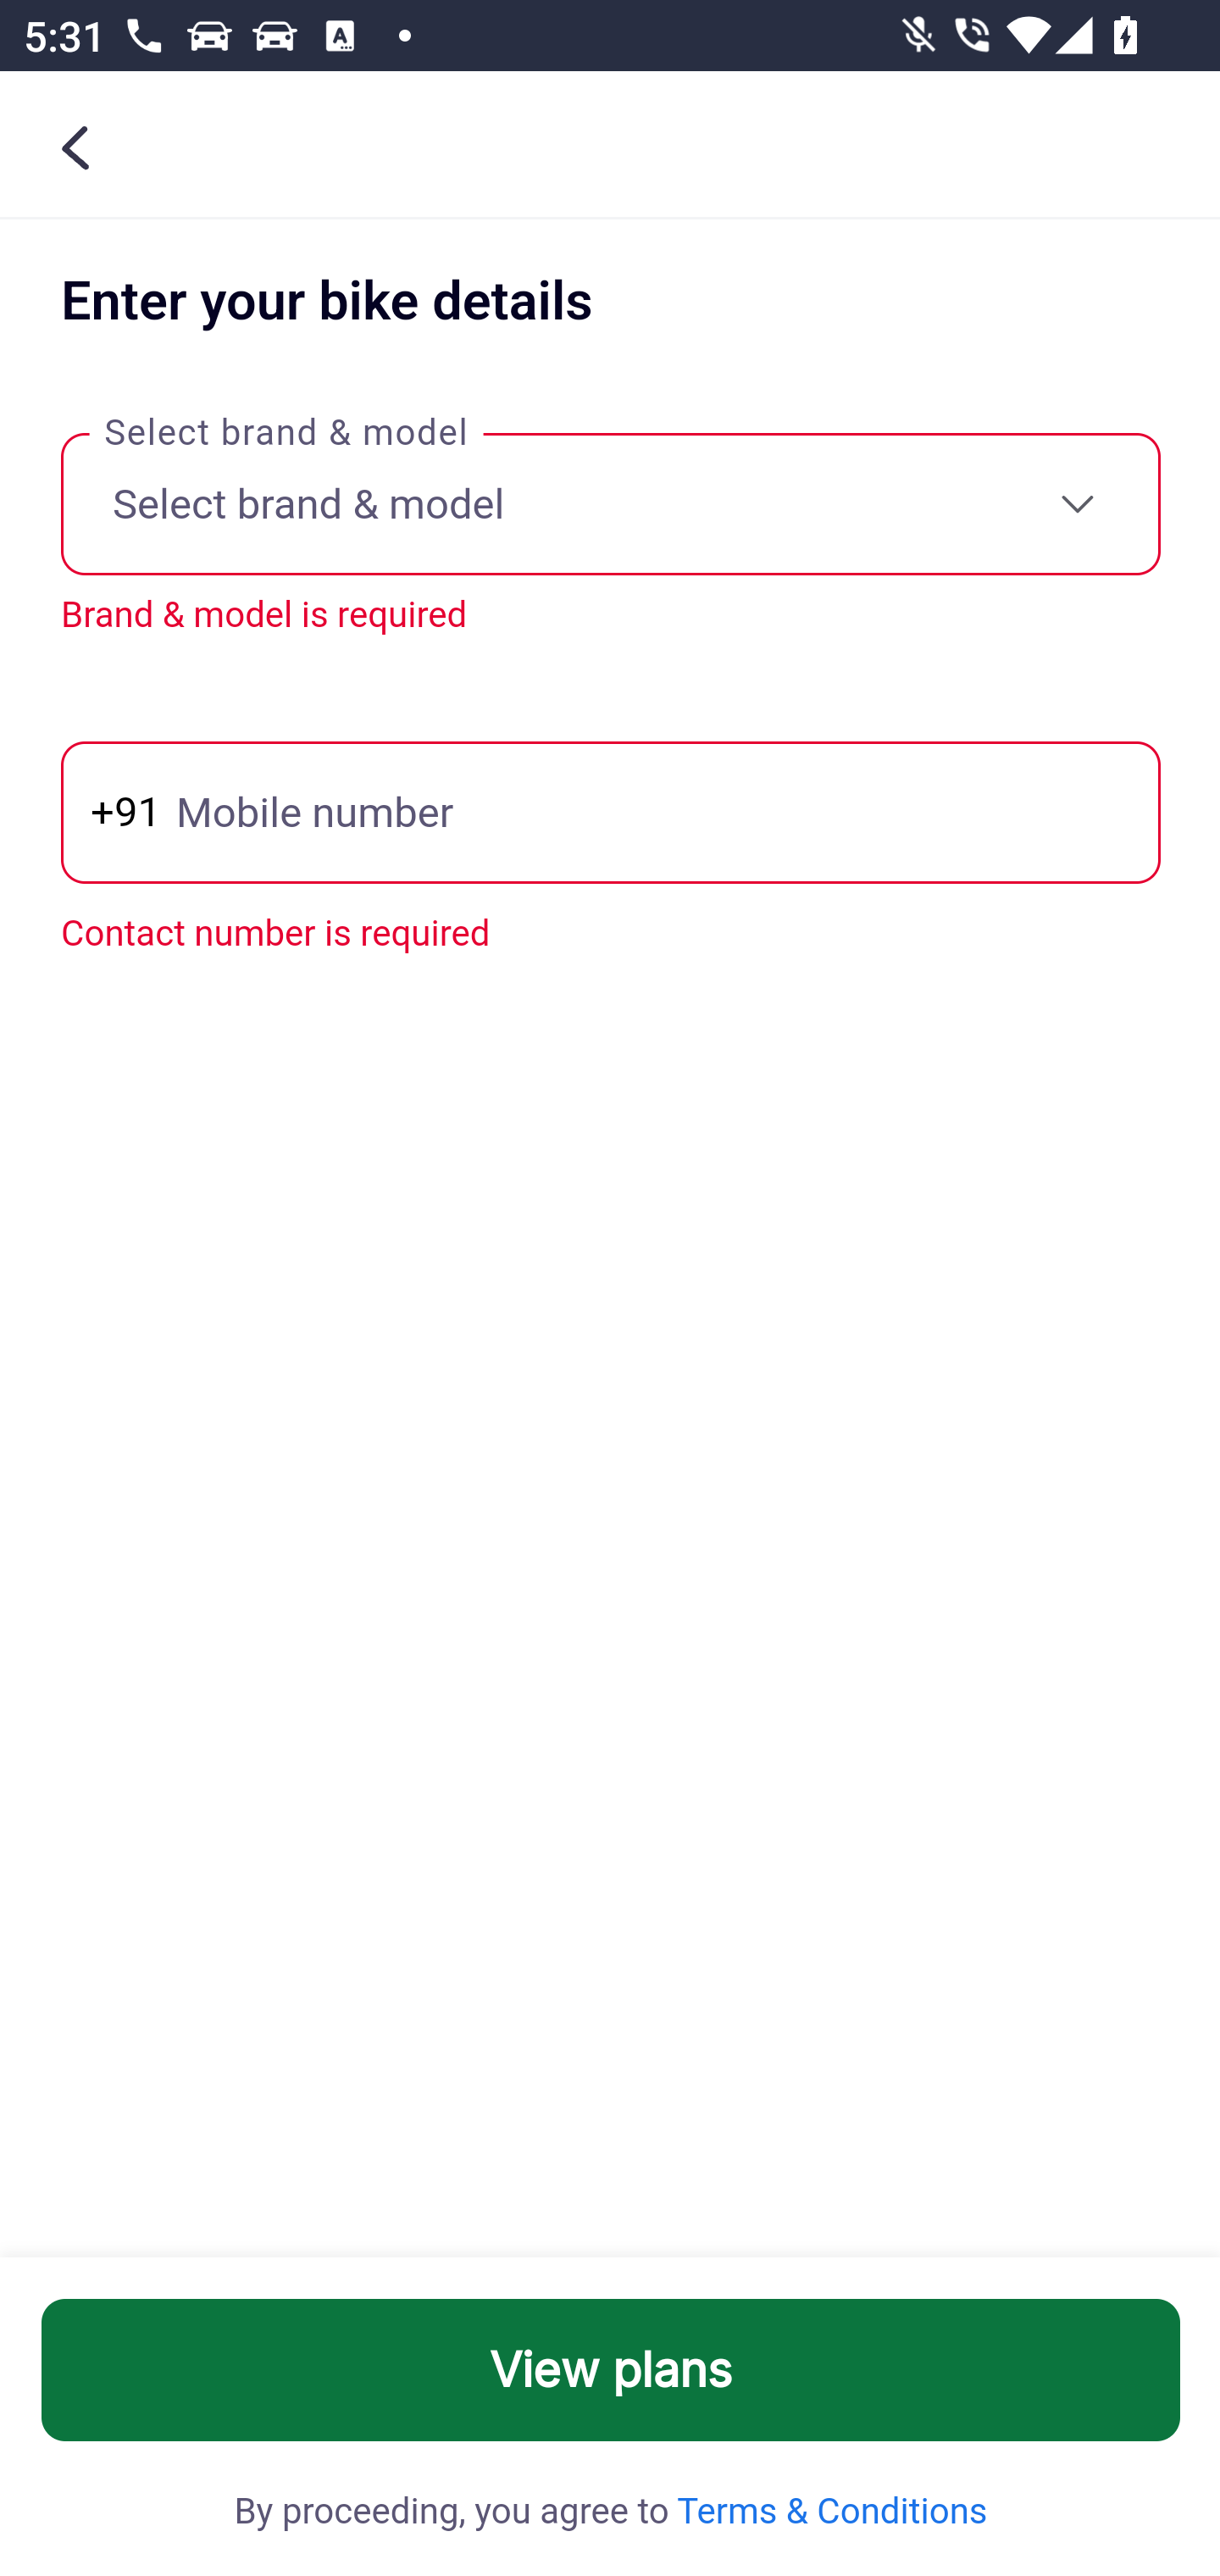 This screenshot has width=1220, height=2576. What do you see at coordinates (612, 2371) in the screenshot?
I see `View plans` at bounding box center [612, 2371].